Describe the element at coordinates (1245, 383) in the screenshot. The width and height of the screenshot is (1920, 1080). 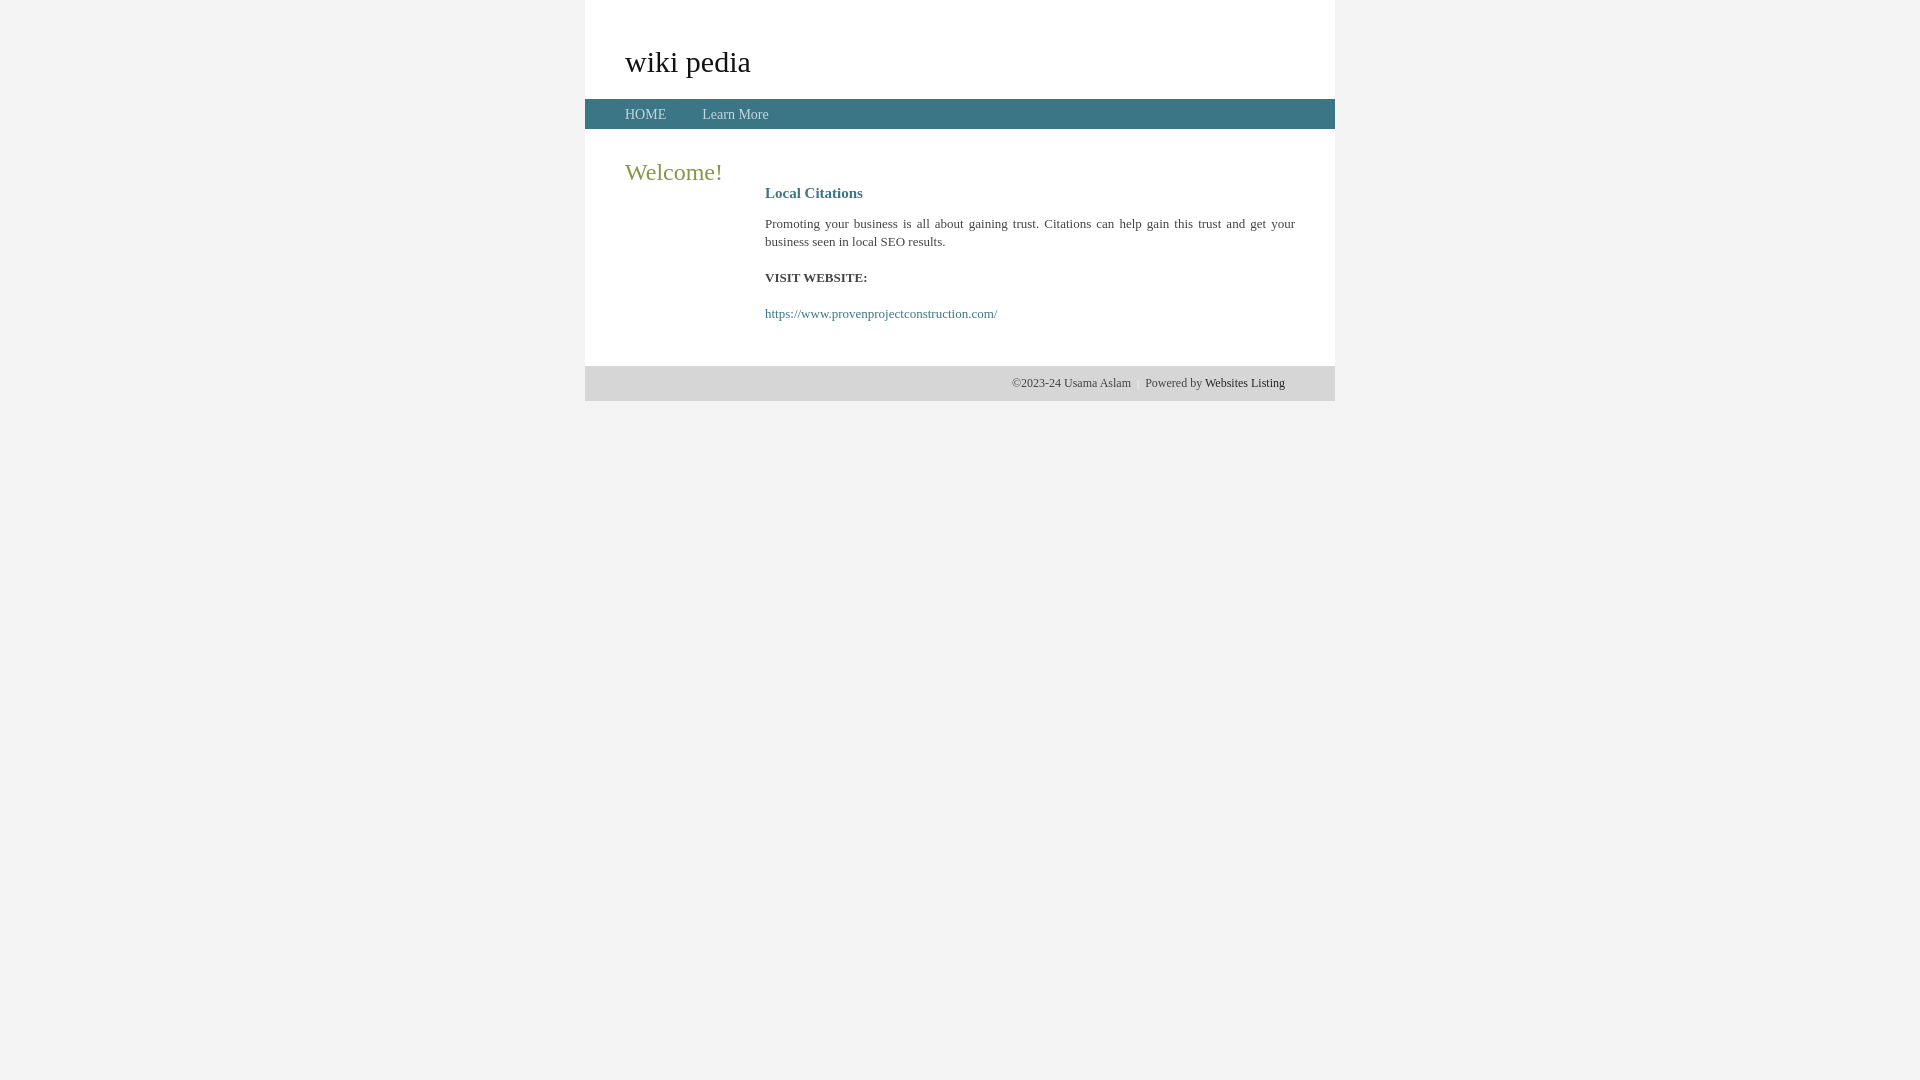
I see `Websites Listing` at that location.